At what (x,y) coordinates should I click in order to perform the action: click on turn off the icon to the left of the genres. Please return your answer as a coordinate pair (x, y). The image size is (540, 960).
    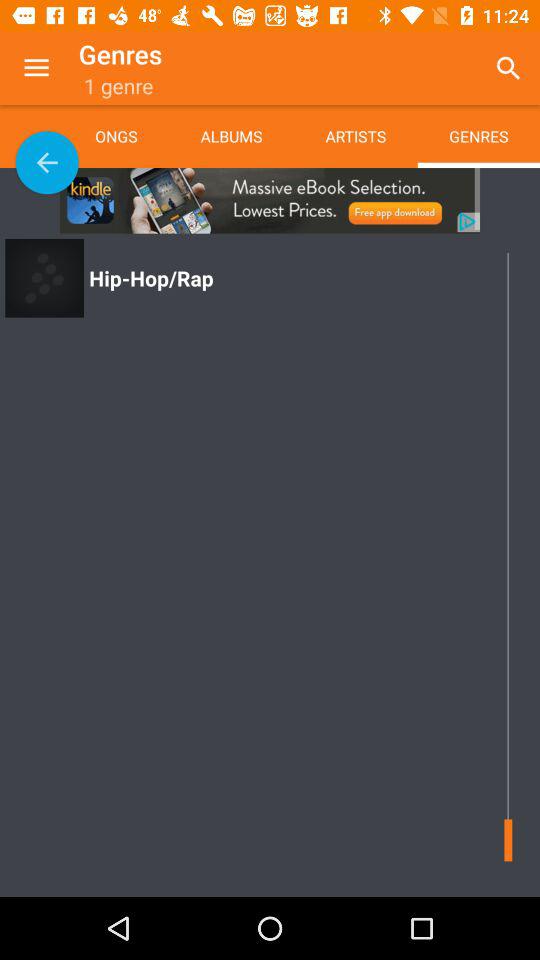
    Looking at the image, I should click on (355, 136).